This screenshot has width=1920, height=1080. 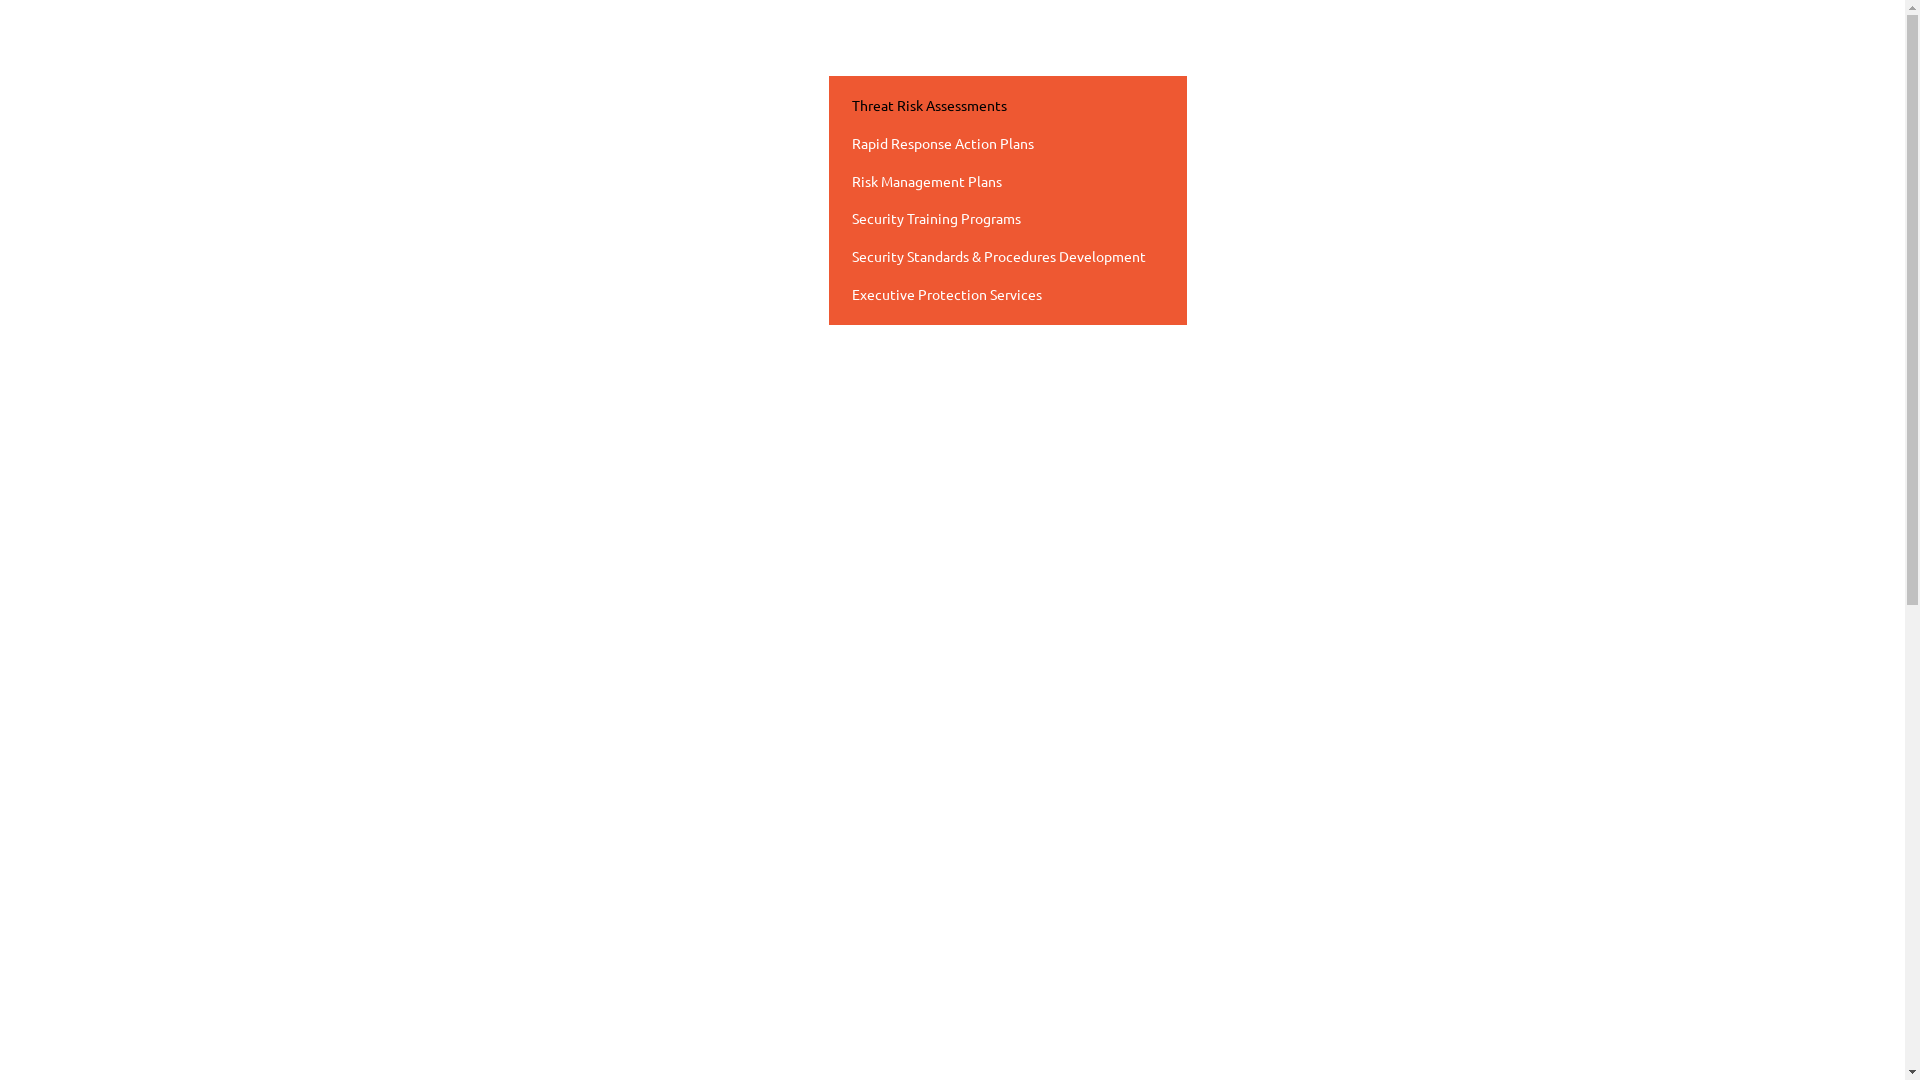 What do you see at coordinates (1008, 219) in the screenshot?
I see `Security Training Programs` at bounding box center [1008, 219].